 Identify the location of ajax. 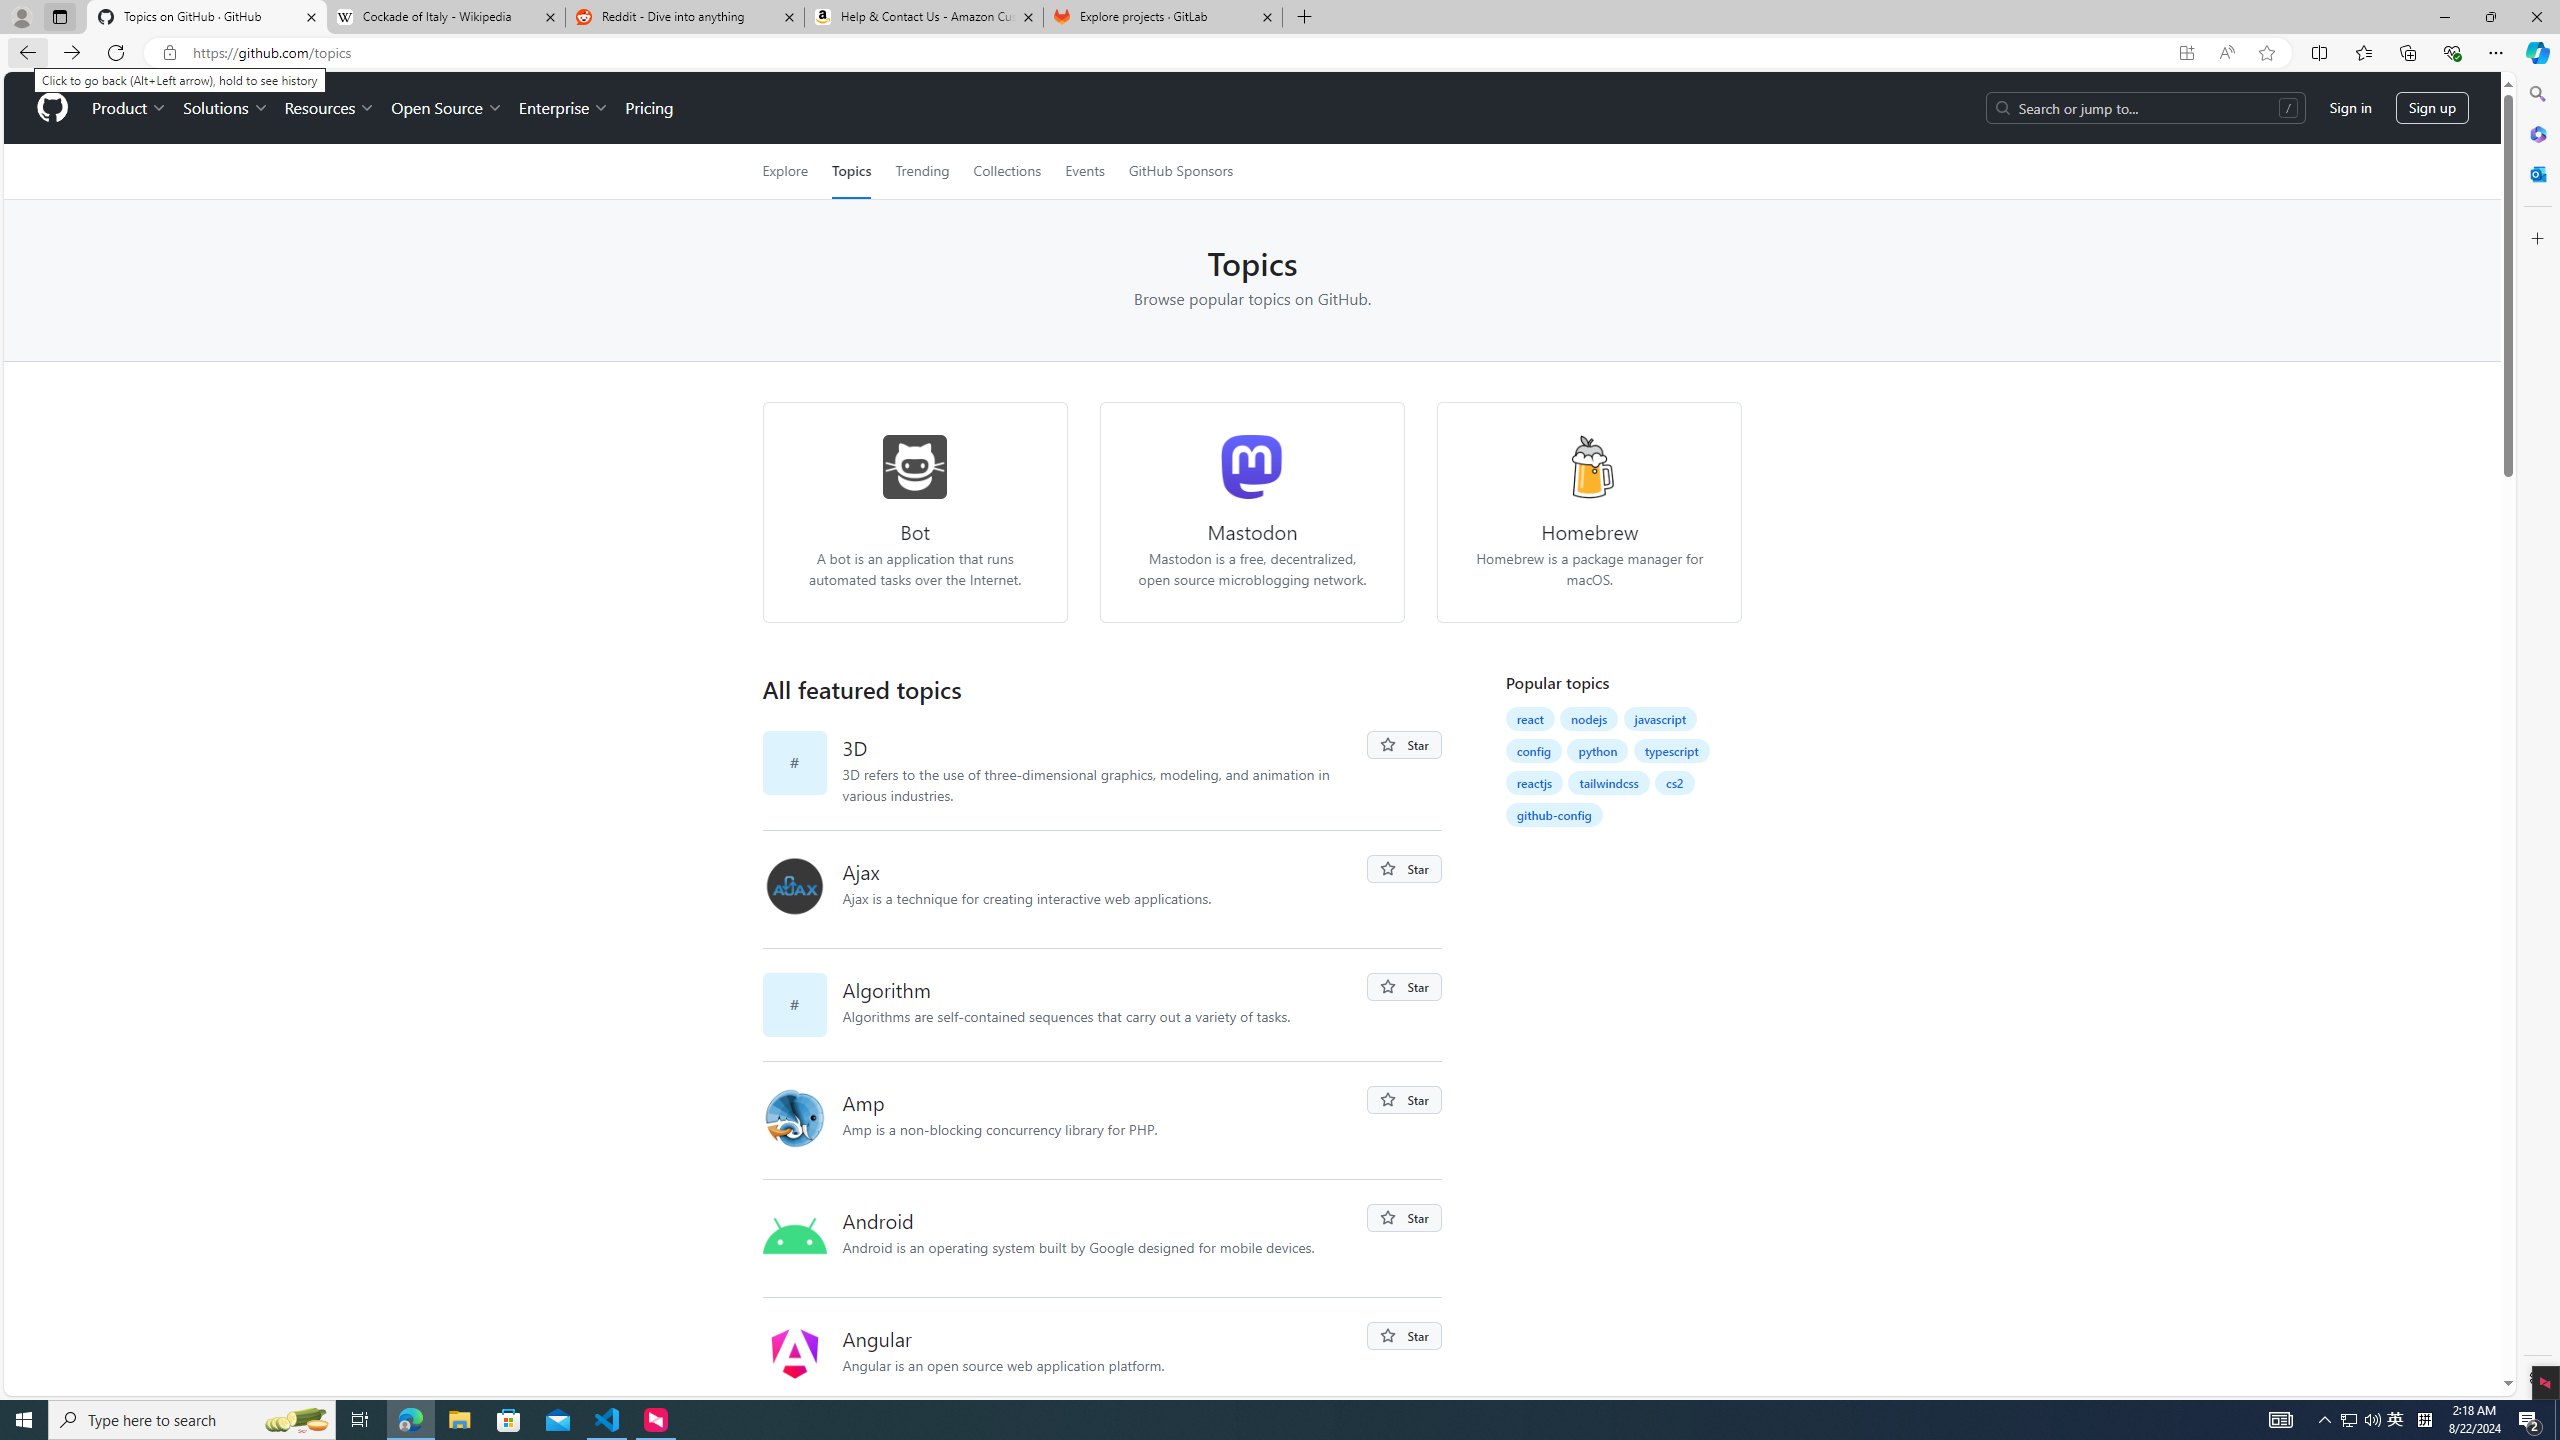
(794, 886).